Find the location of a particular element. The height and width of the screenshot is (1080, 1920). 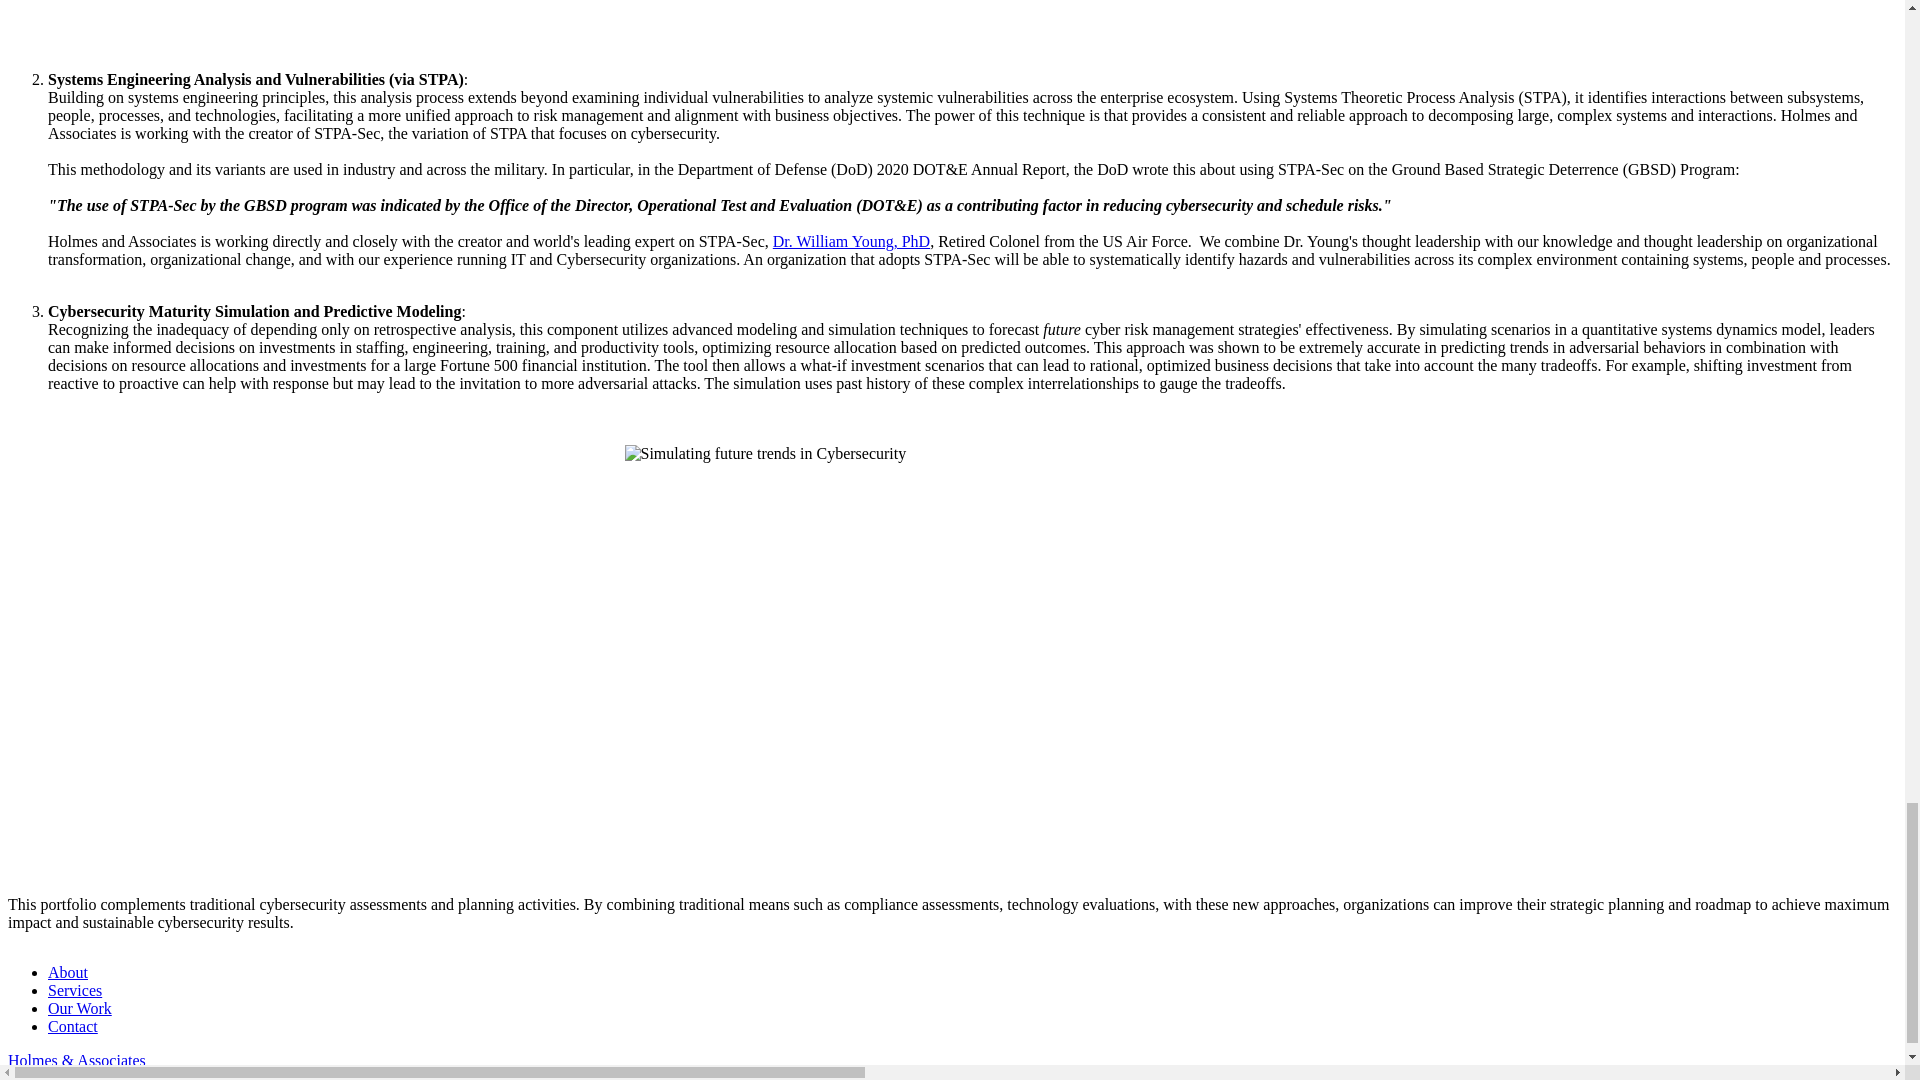

Home is located at coordinates (76, 1060).